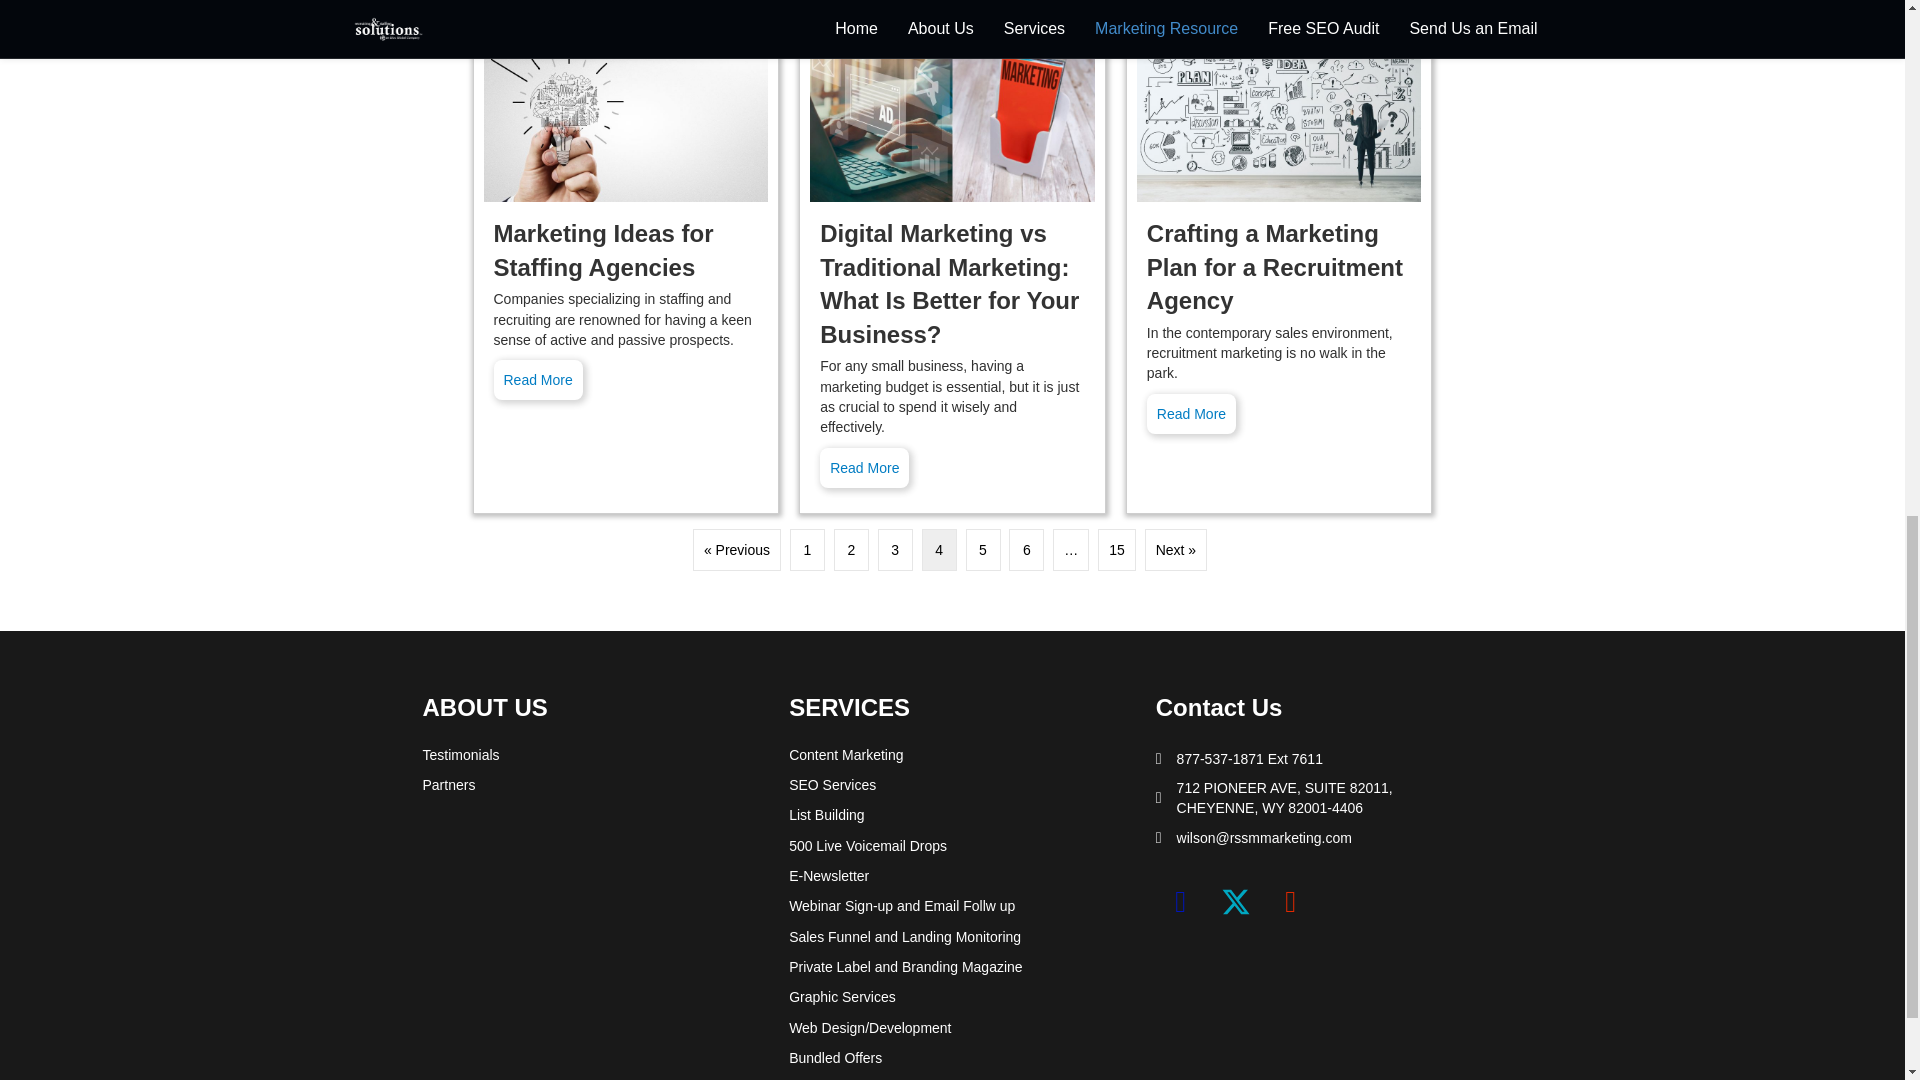 This screenshot has width=1920, height=1080. Describe the element at coordinates (604, 250) in the screenshot. I see `Marketing Ideas for Staffing Agencies` at that location.